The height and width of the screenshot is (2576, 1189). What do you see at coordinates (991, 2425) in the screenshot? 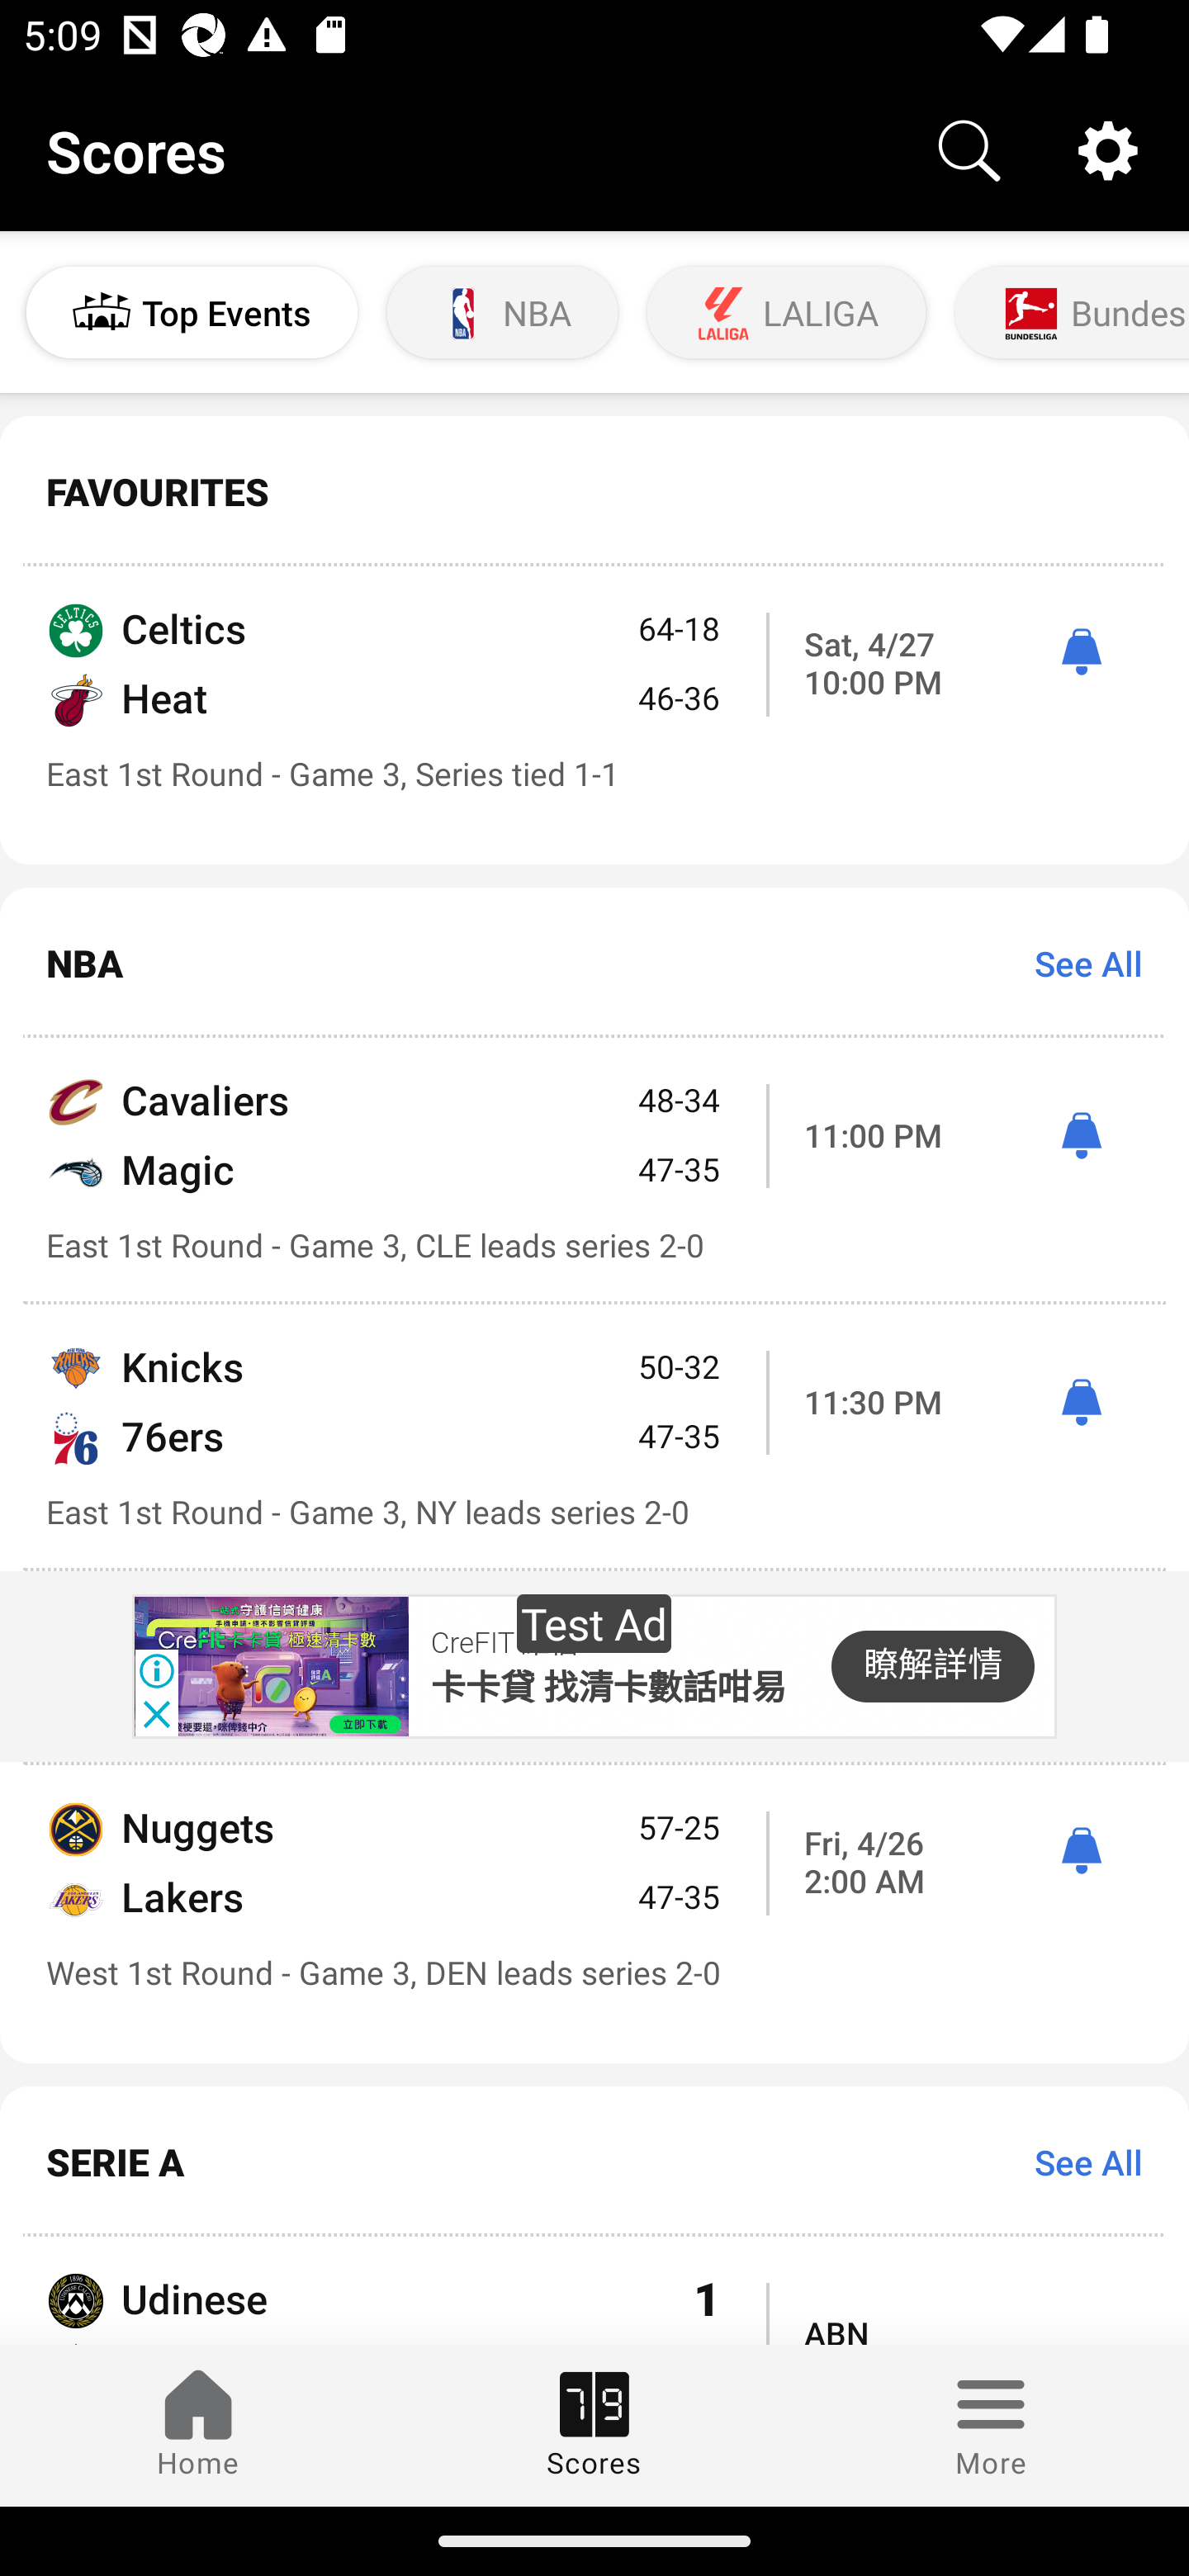
I see `More` at bounding box center [991, 2425].